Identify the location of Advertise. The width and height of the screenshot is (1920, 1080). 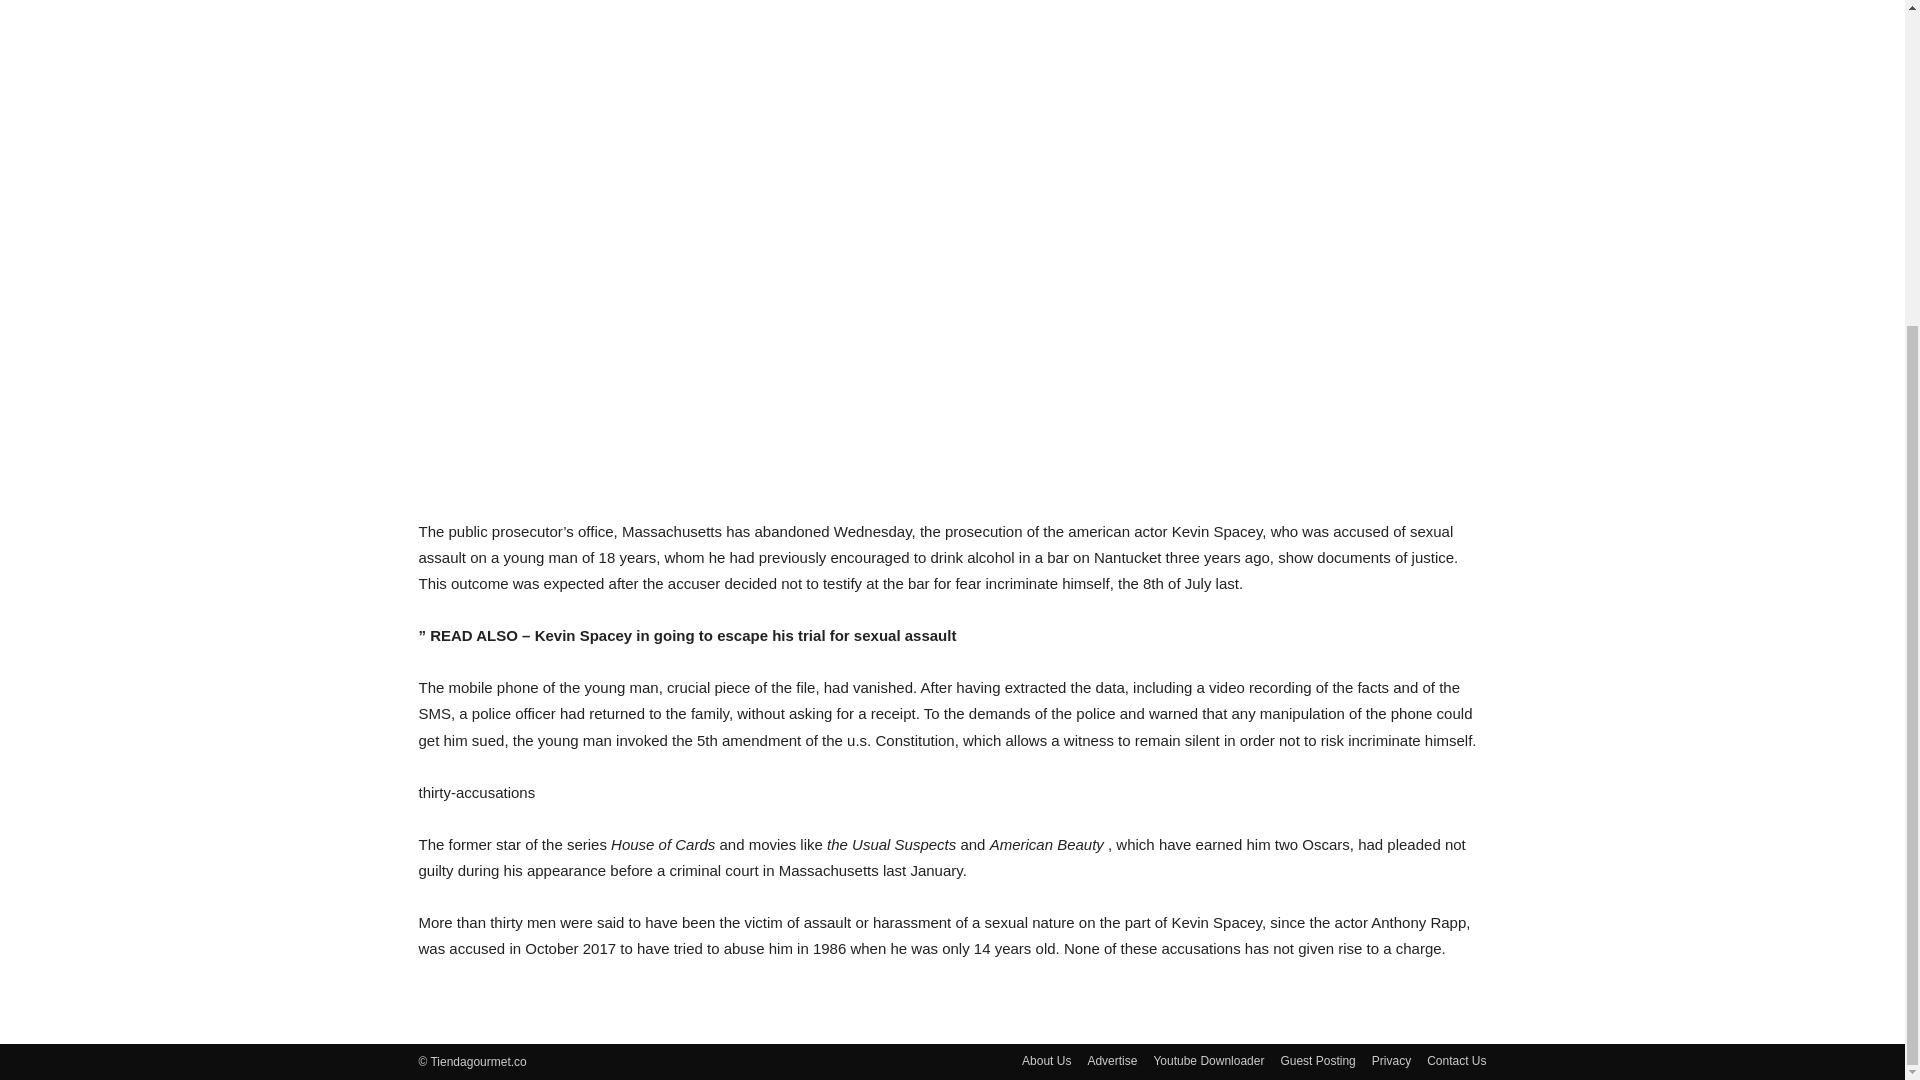
(1111, 1060).